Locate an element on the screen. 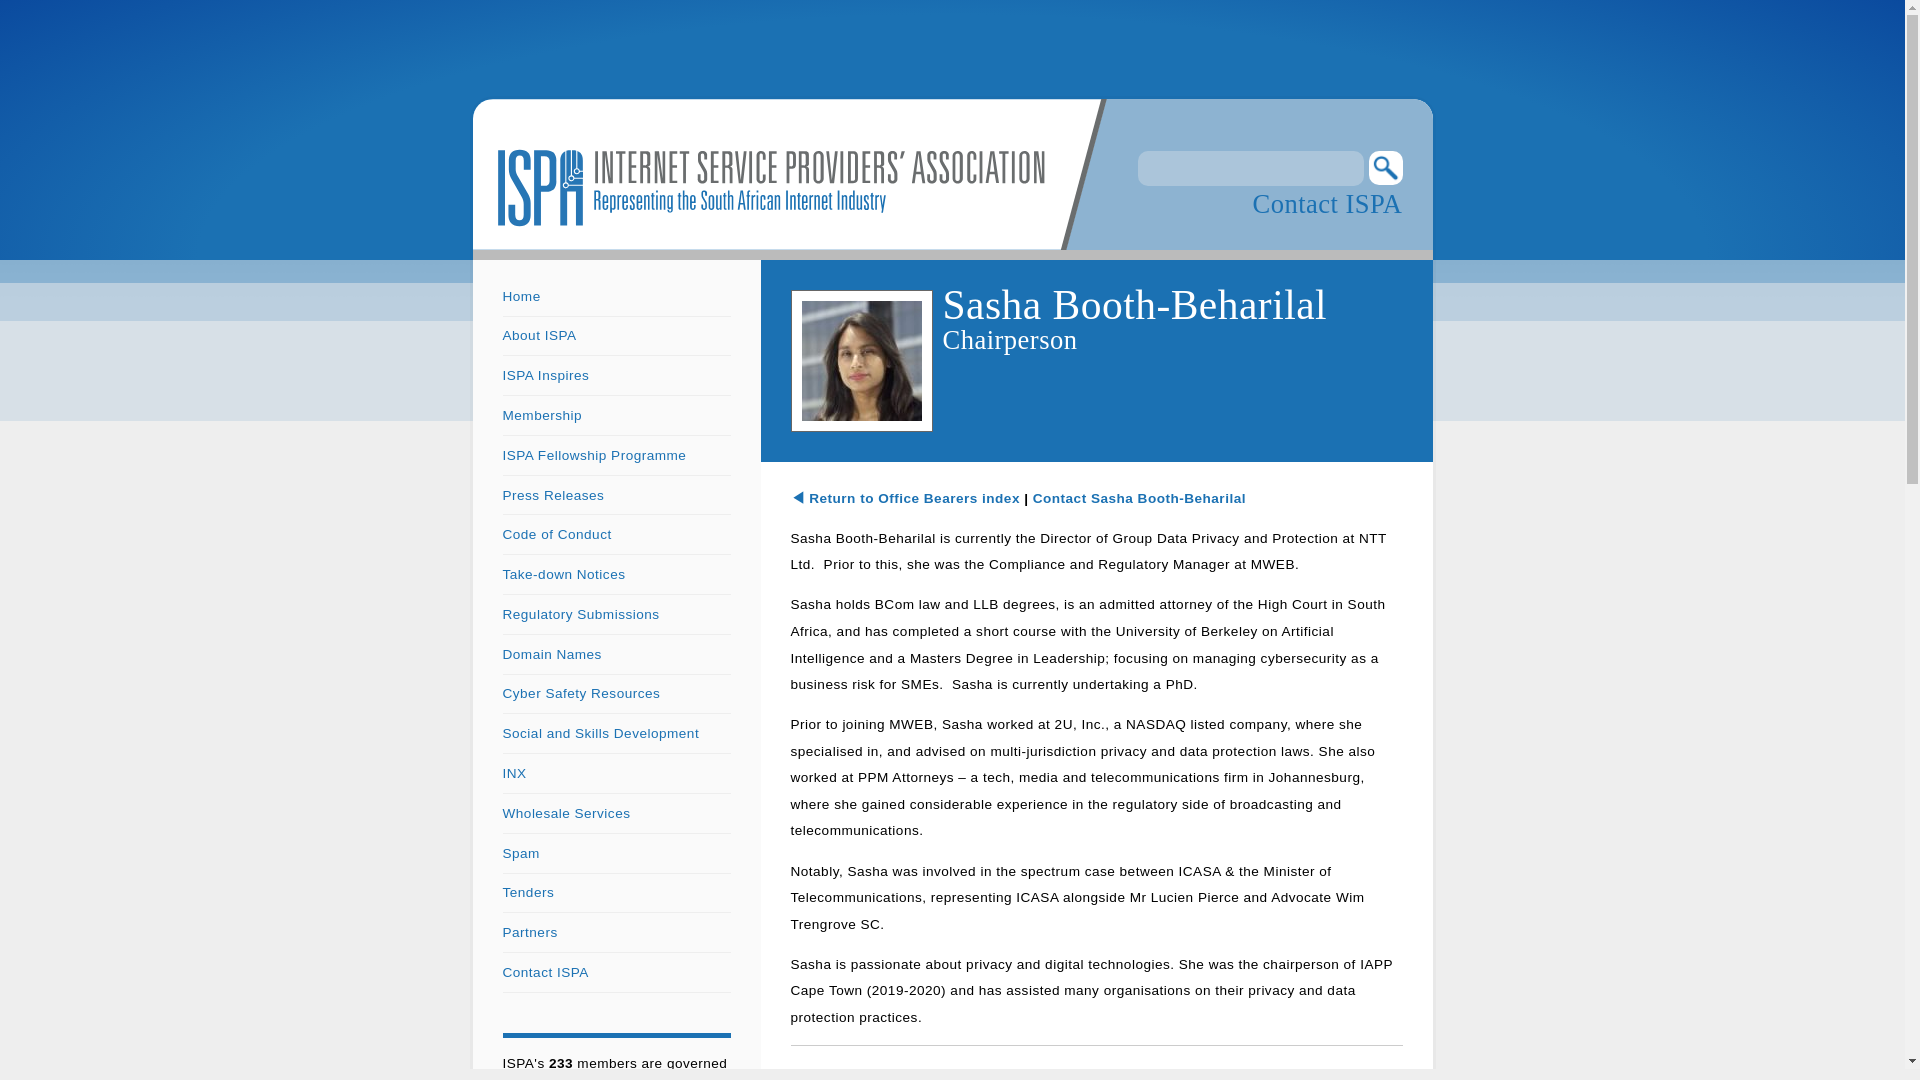 Image resolution: width=1920 pixels, height=1080 pixels. Social and Skills Development is located at coordinates (600, 732).